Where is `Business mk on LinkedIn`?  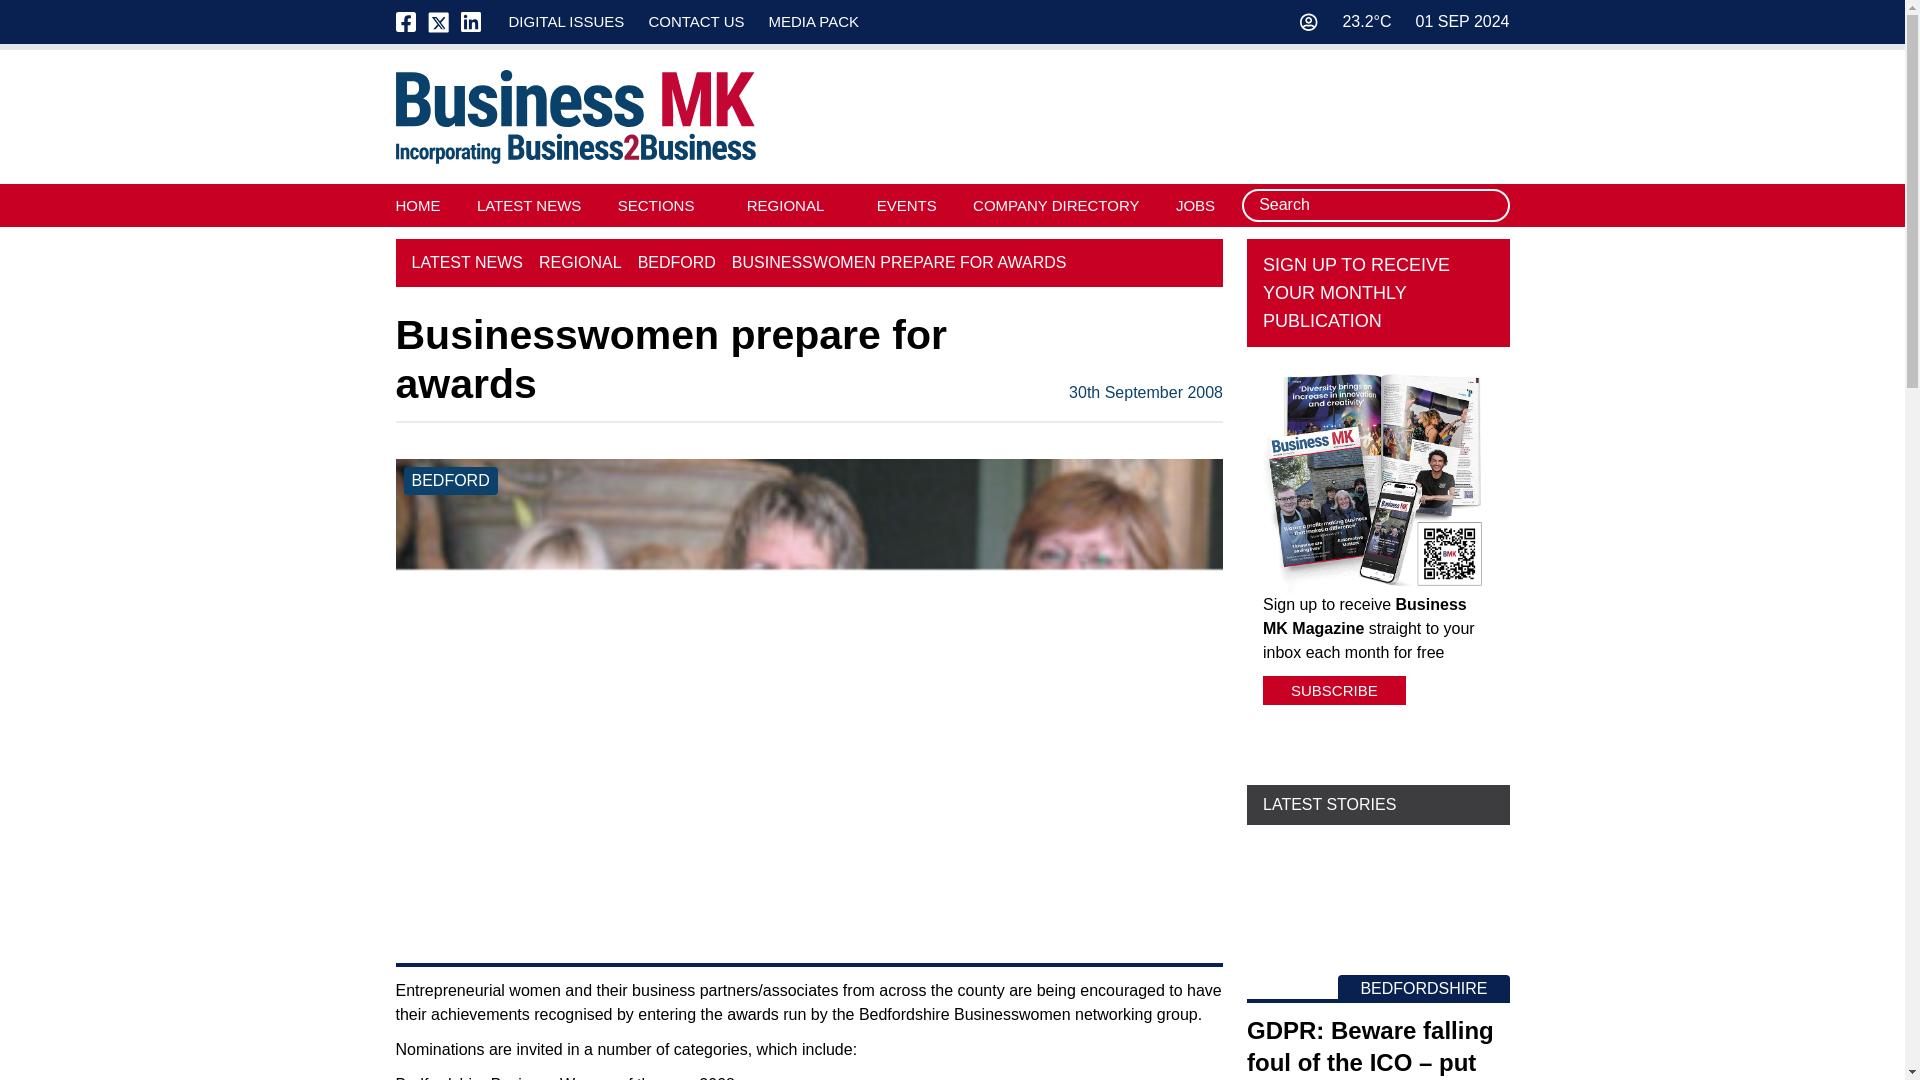
Business mk on LinkedIn is located at coordinates (470, 22).